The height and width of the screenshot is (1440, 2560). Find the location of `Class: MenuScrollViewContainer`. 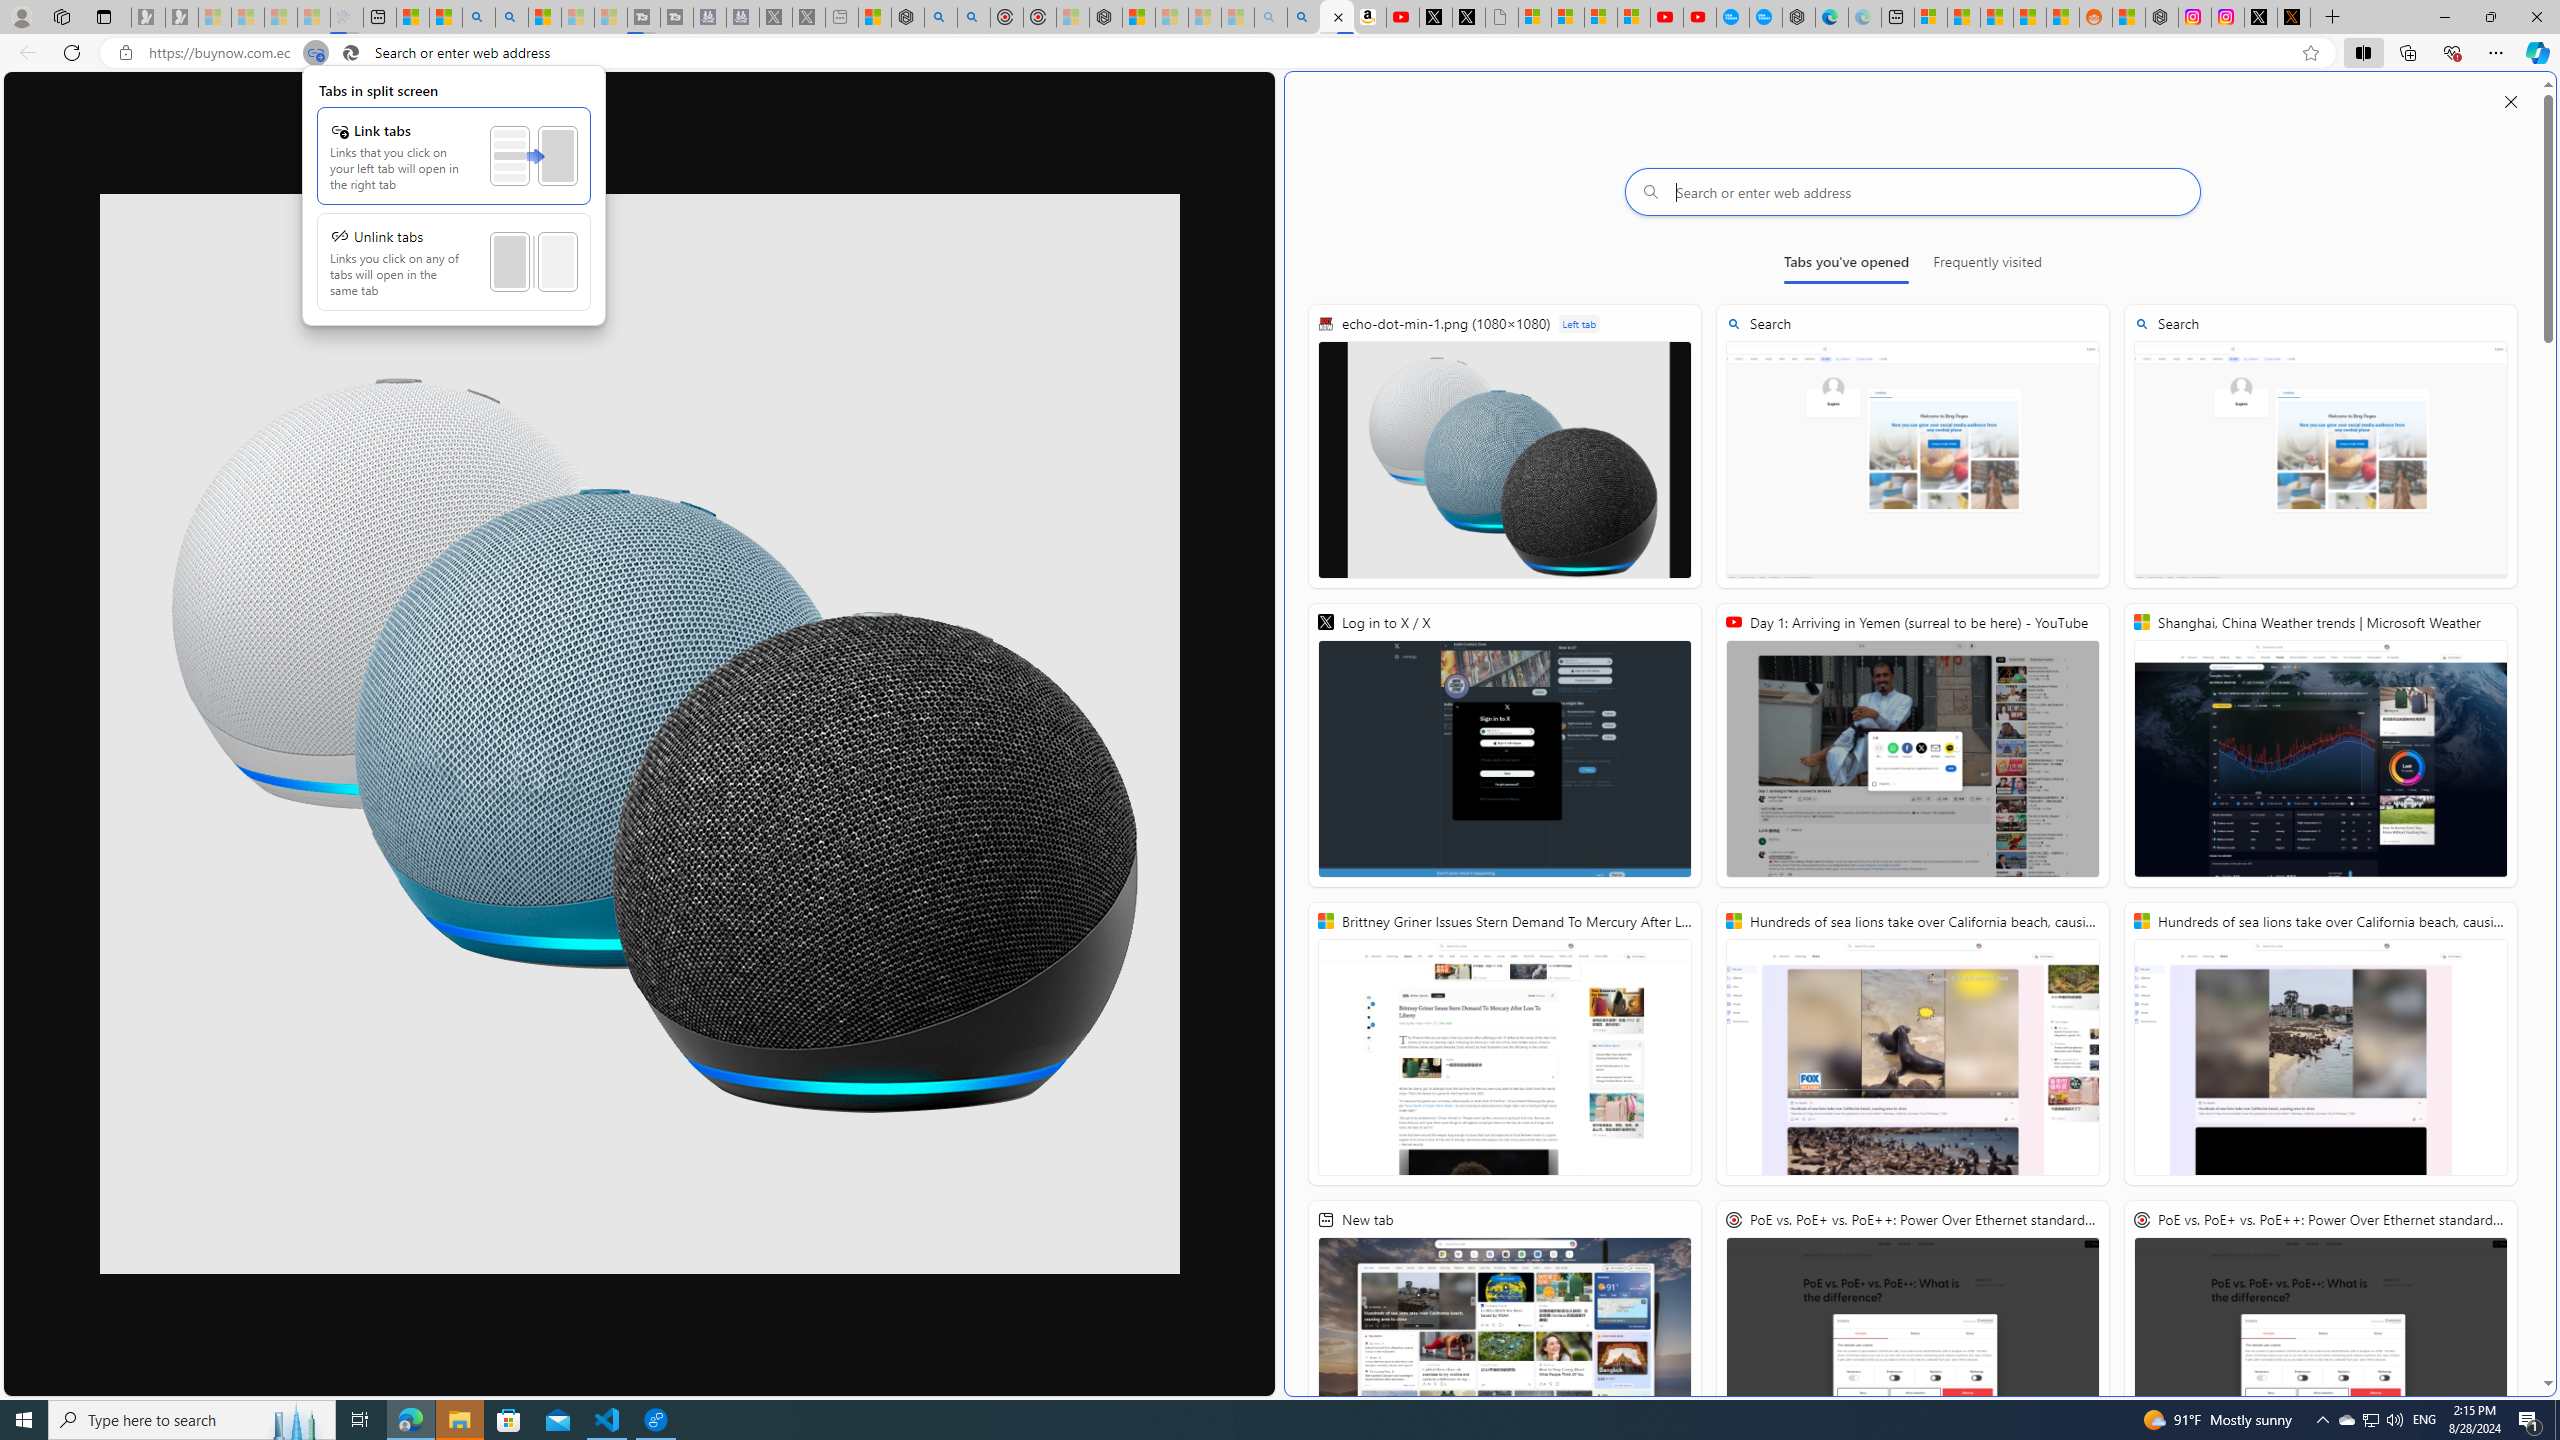

Class: MenuScrollViewContainer is located at coordinates (454, 206).